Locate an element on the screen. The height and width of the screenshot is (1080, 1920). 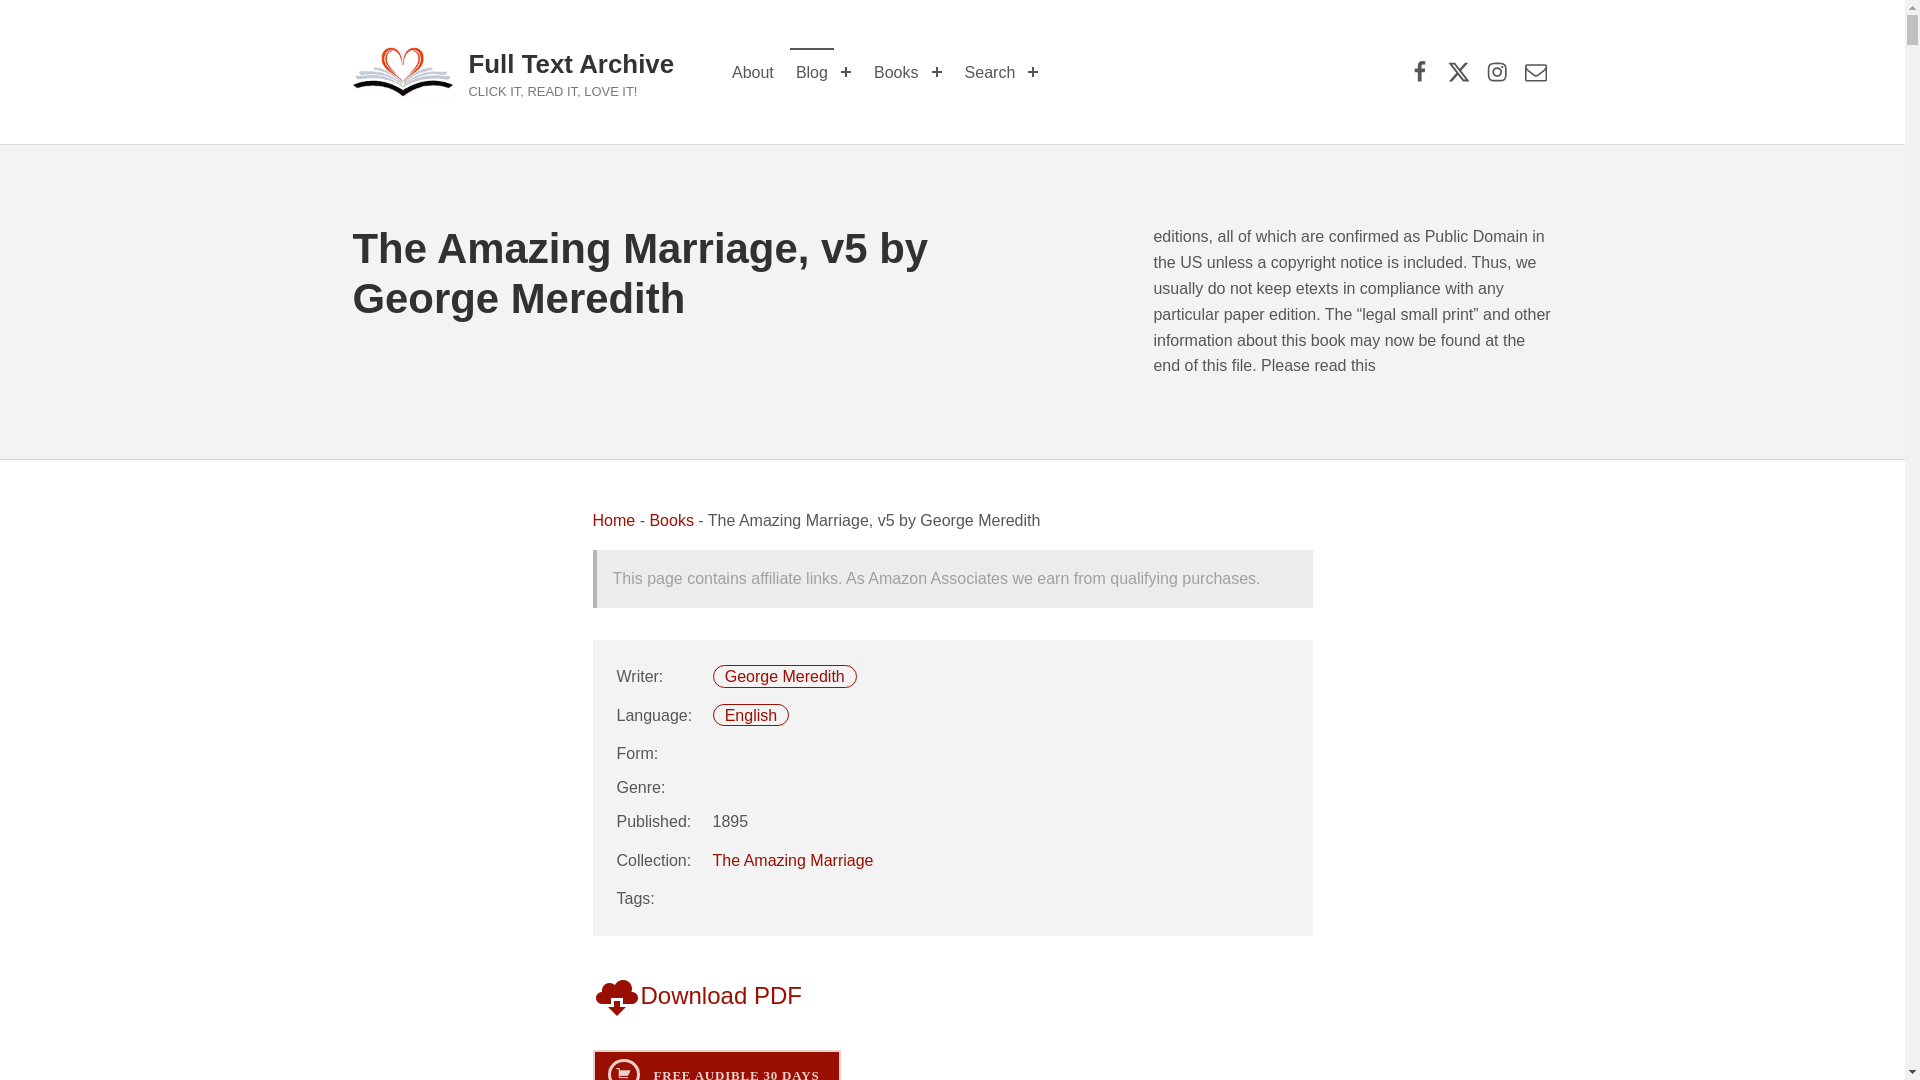
Blog is located at coordinates (811, 72).